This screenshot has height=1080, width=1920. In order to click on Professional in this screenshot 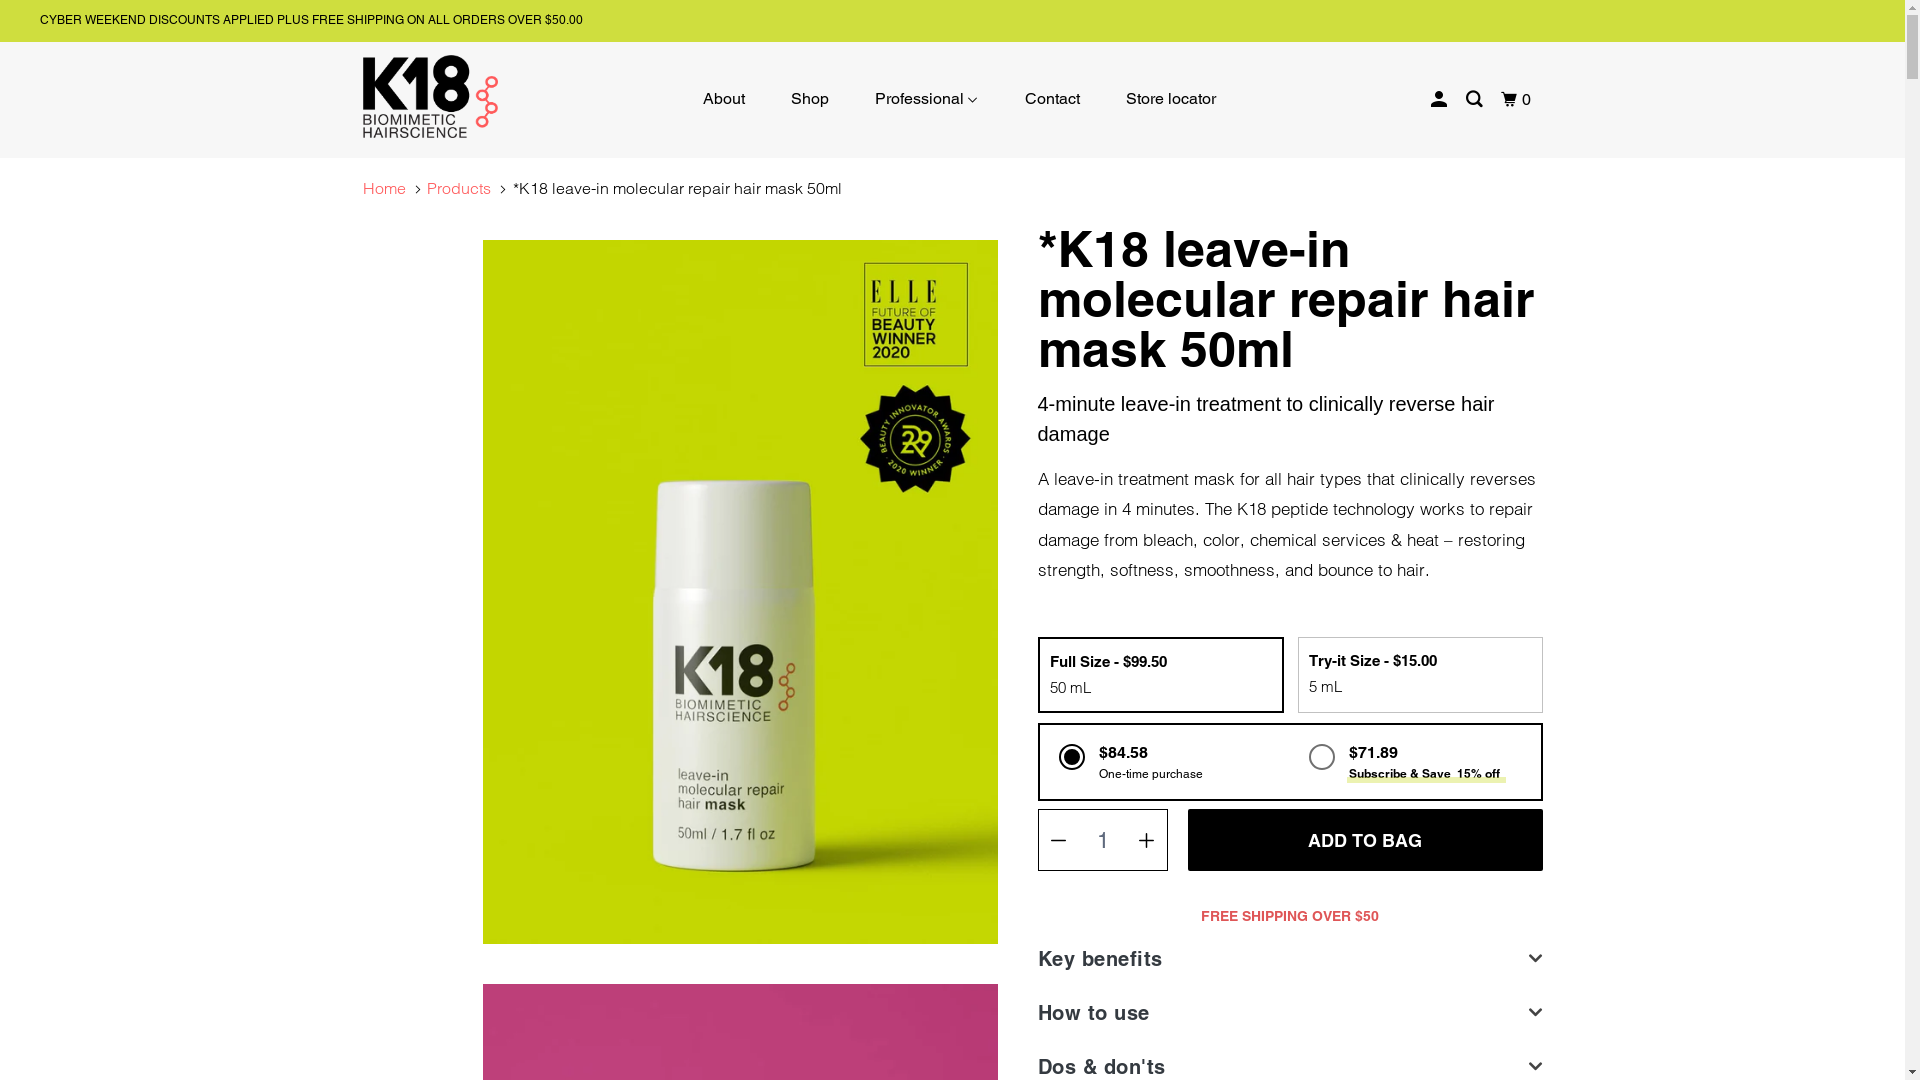, I will do `click(927, 99)`.